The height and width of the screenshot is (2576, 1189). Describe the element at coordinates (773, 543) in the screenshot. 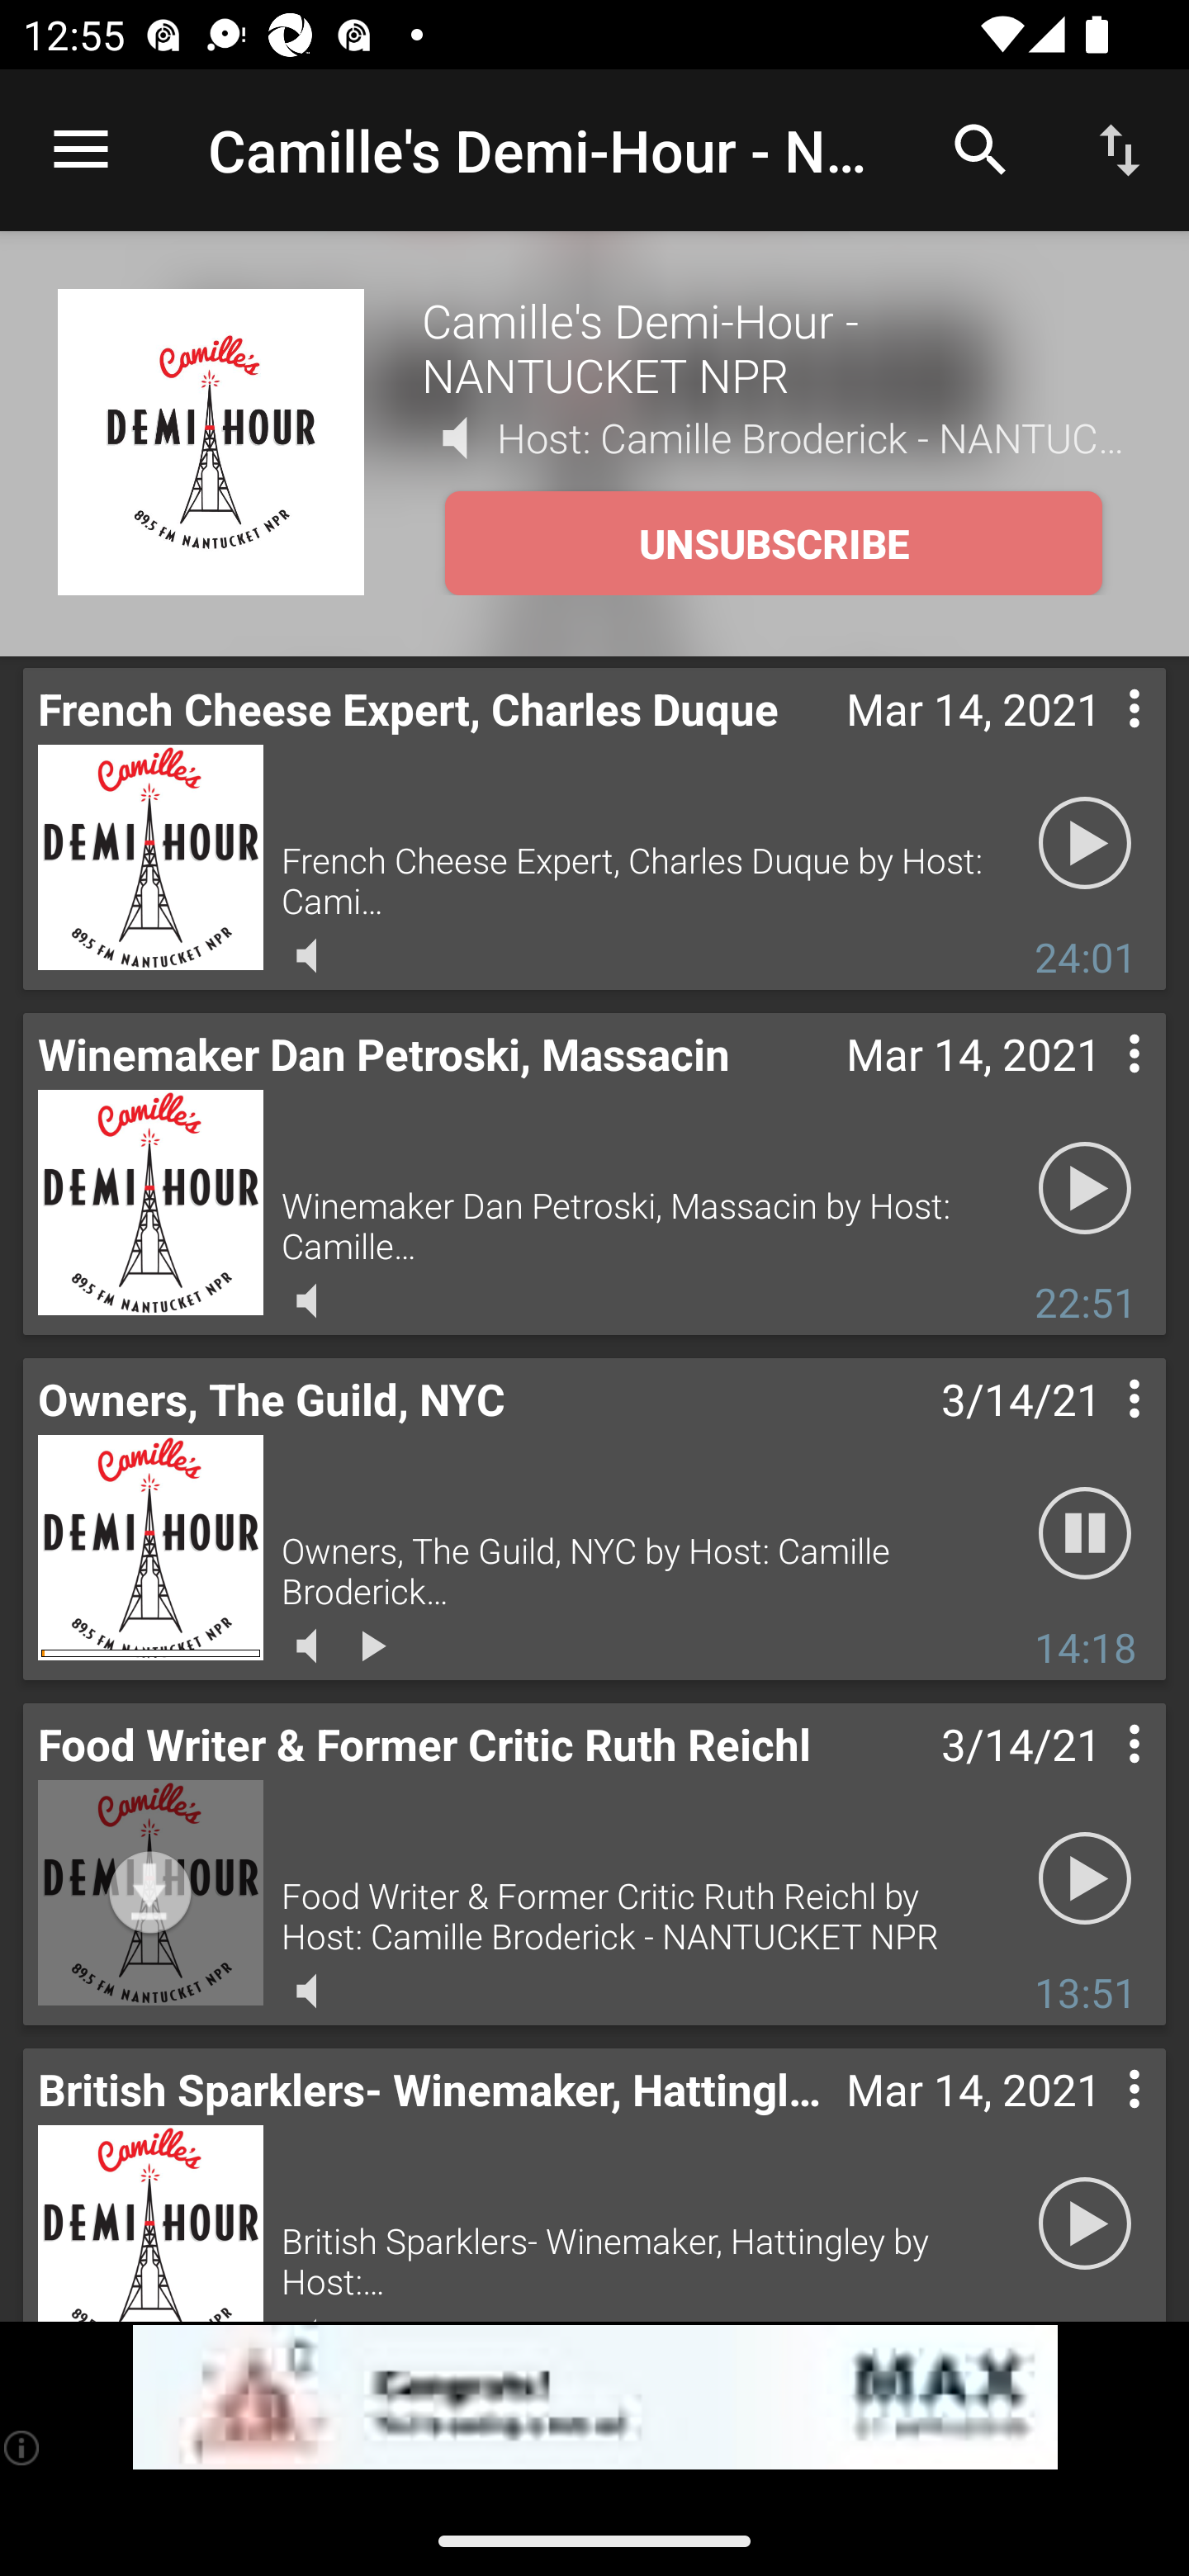

I see `UNSUBSCRIBE` at that location.